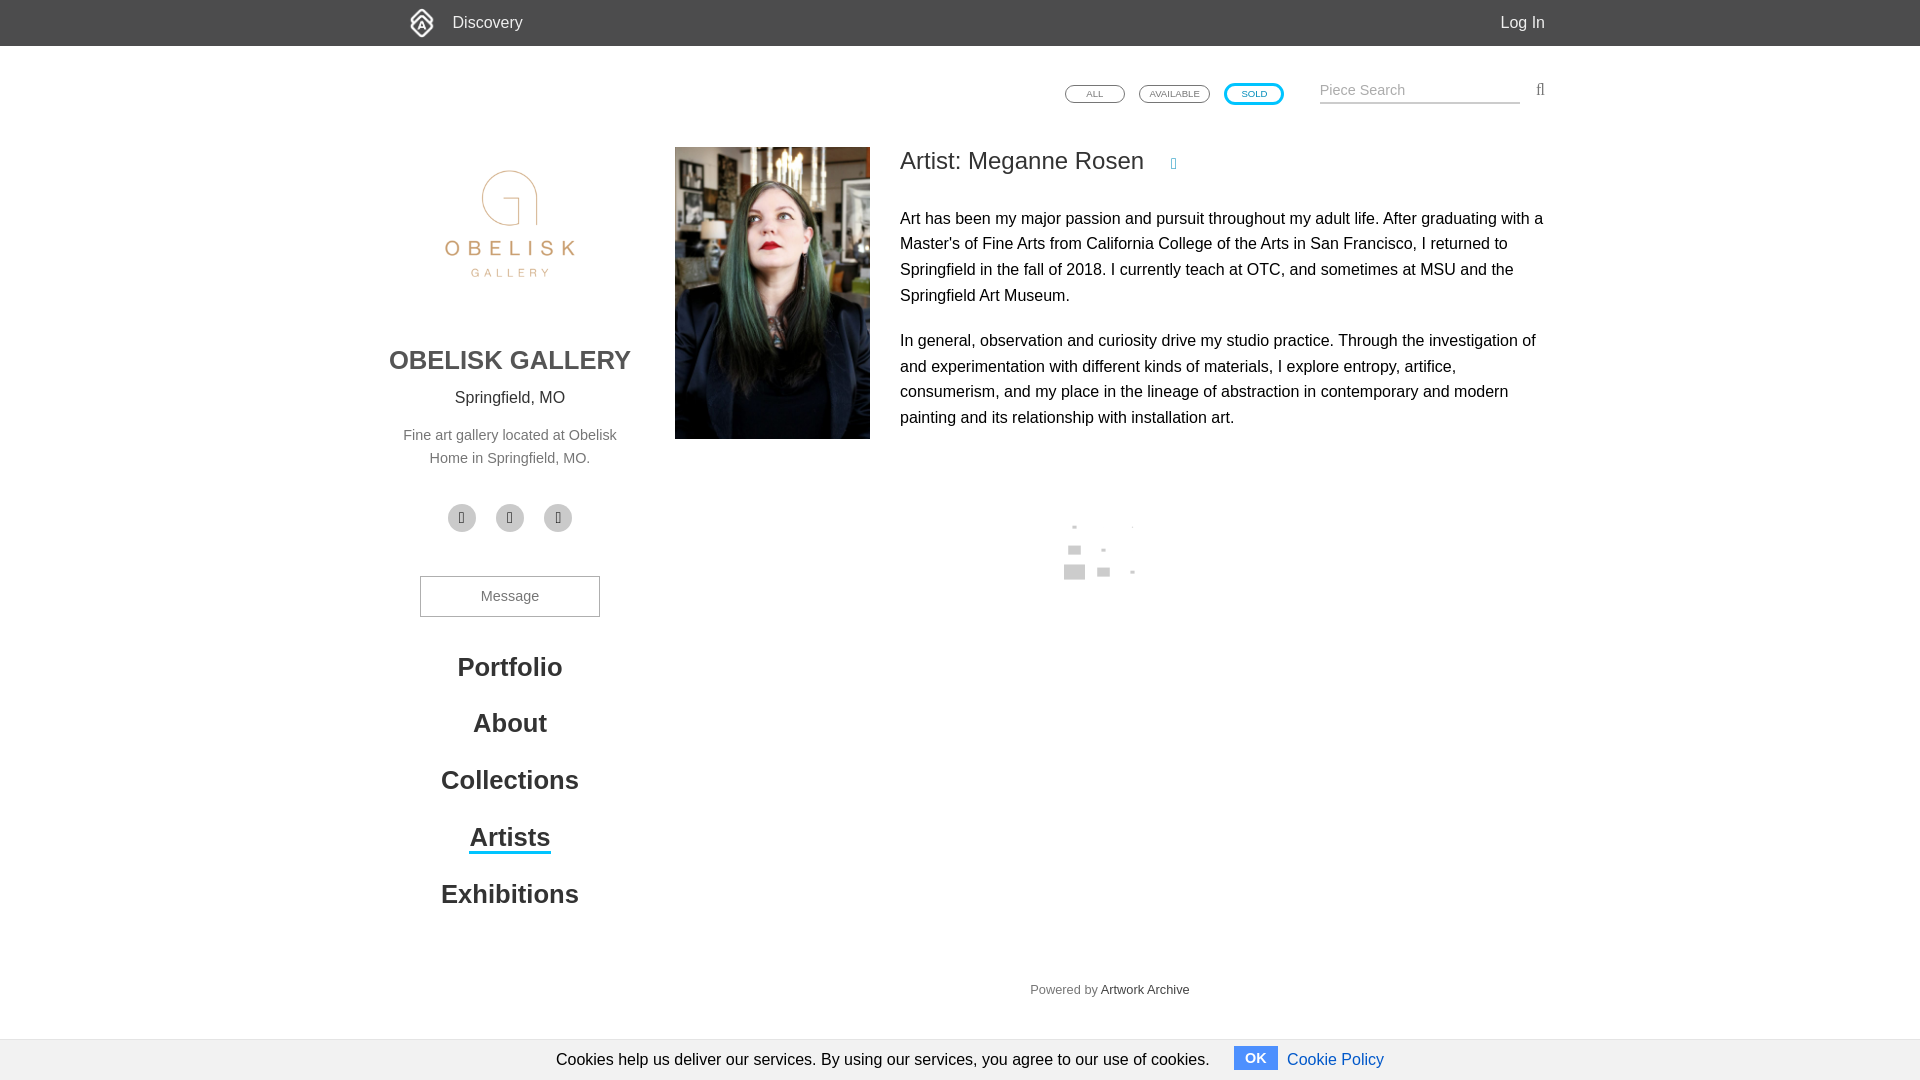  Describe the element at coordinates (508, 838) in the screenshot. I see `Artists` at that location.